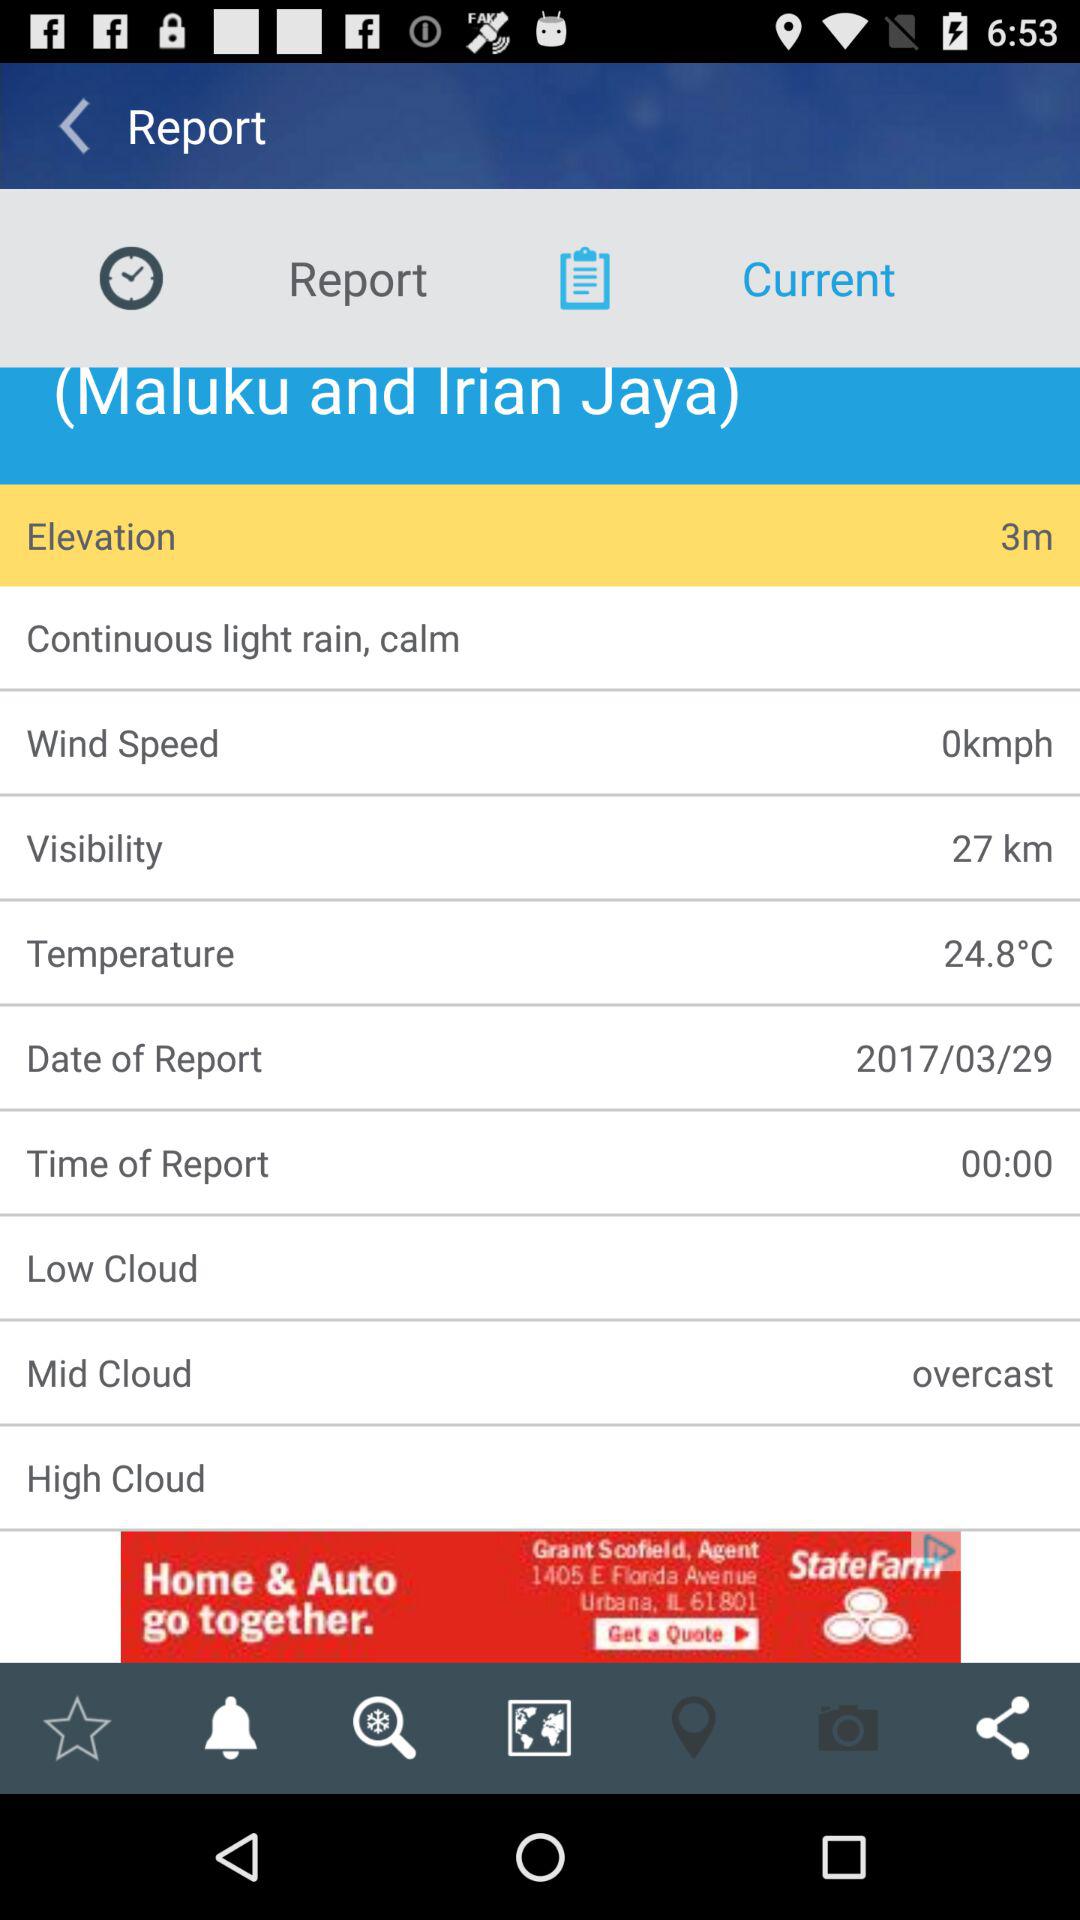 The width and height of the screenshot is (1080, 1920). Describe the element at coordinates (848, 1728) in the screenshot. I see `camera page` at that location.